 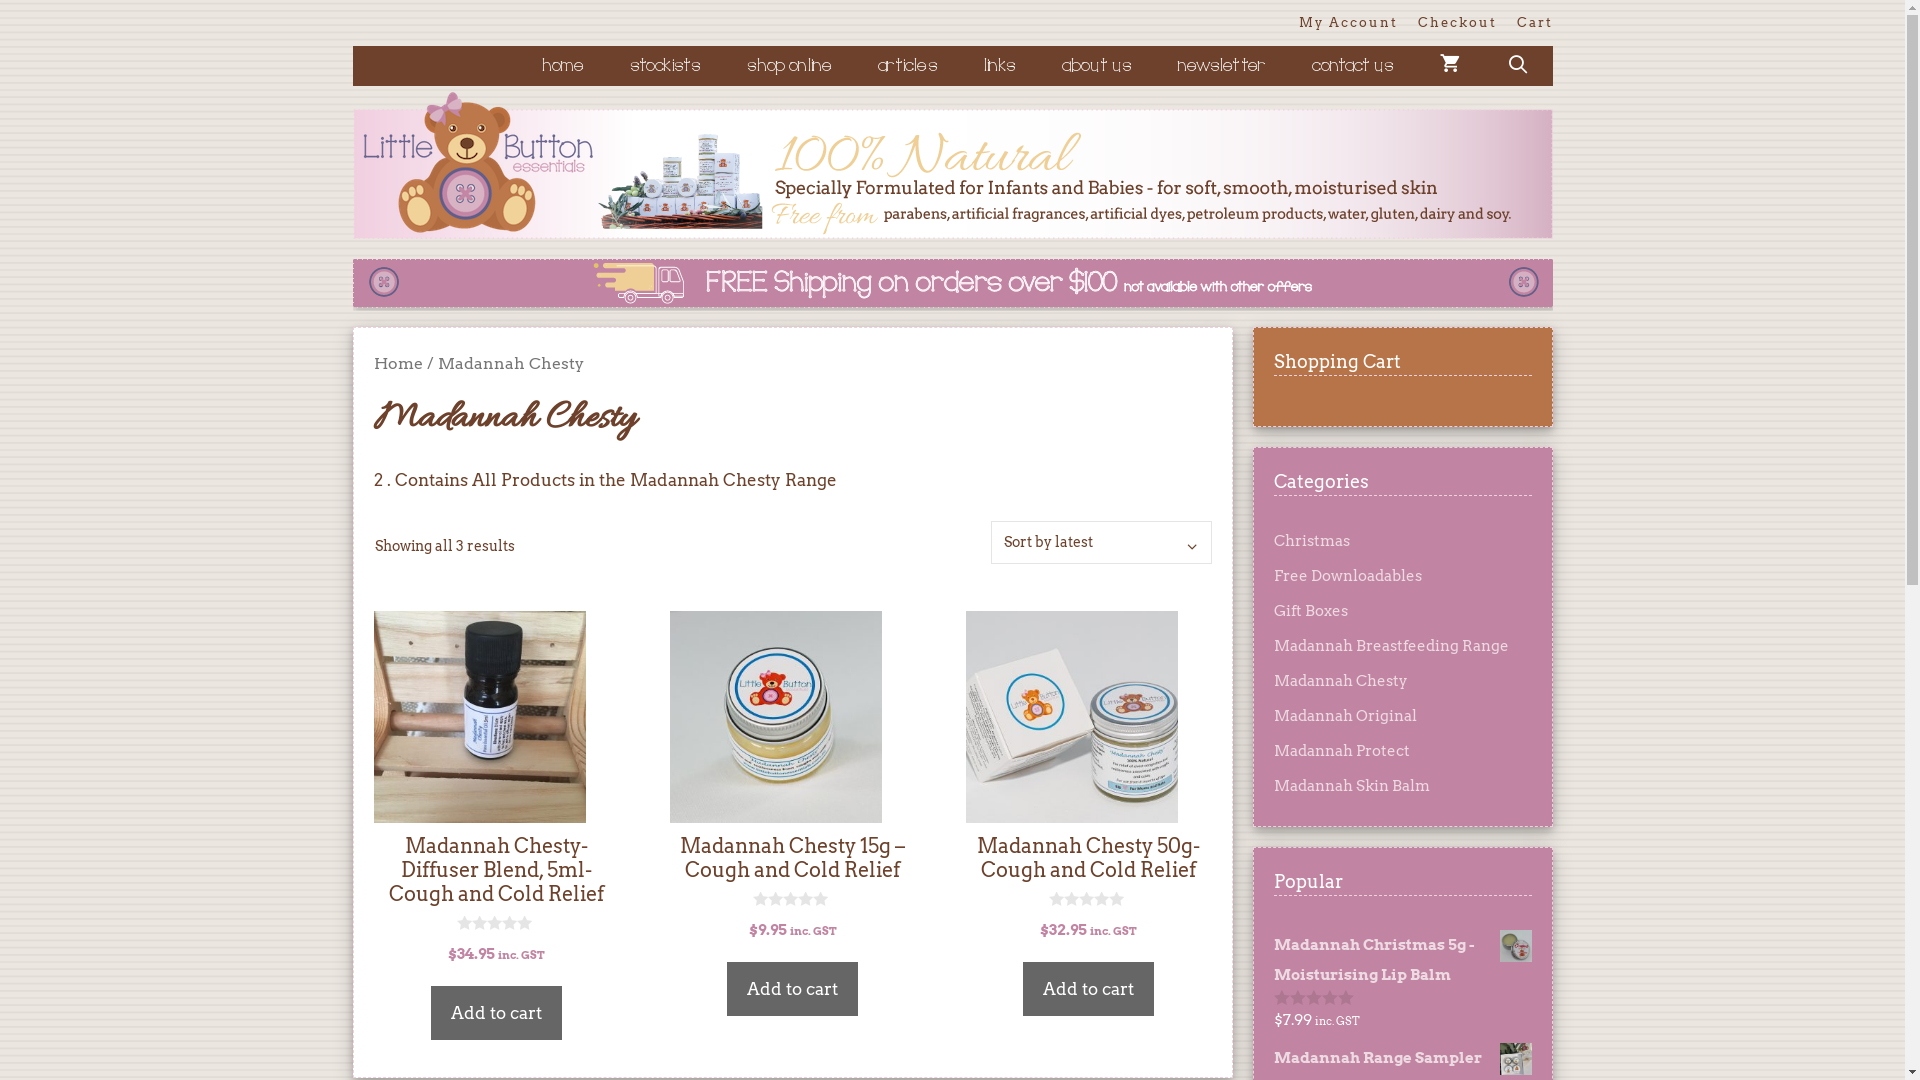 I want to click on Home, so click(x=398, y=364).